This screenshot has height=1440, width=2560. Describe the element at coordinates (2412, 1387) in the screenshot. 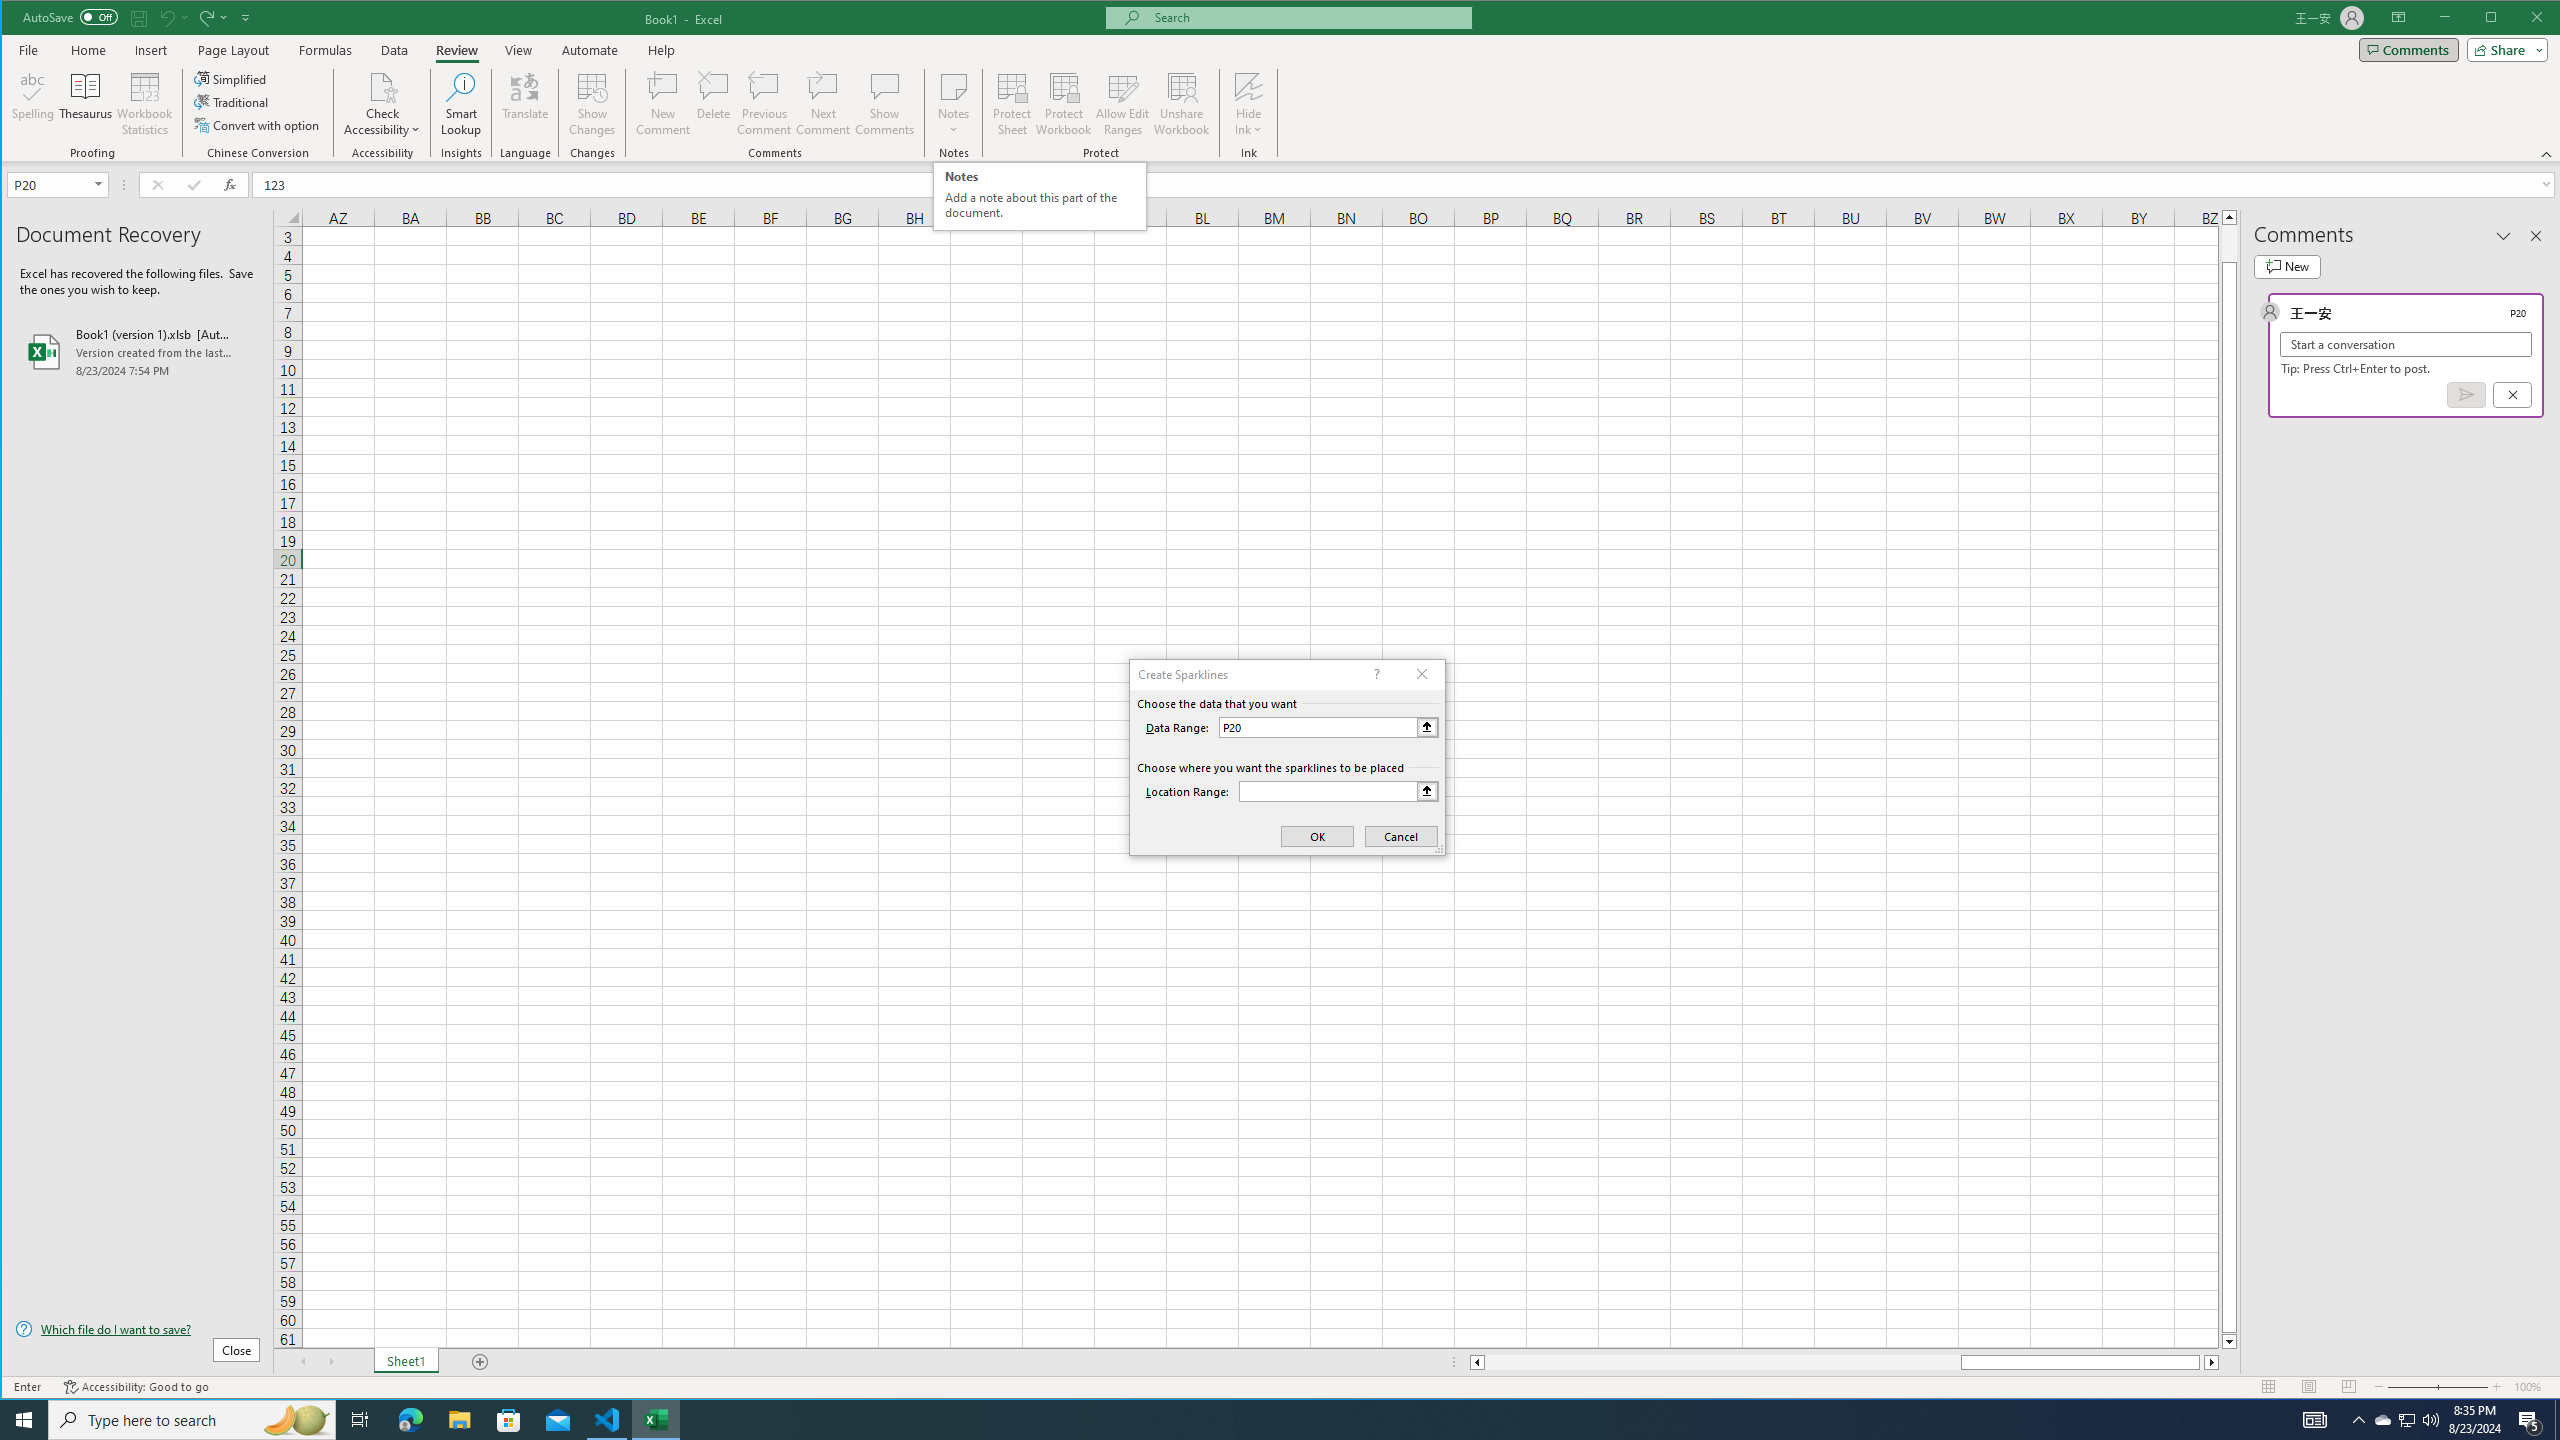

I see `Zoom Out` at that location.